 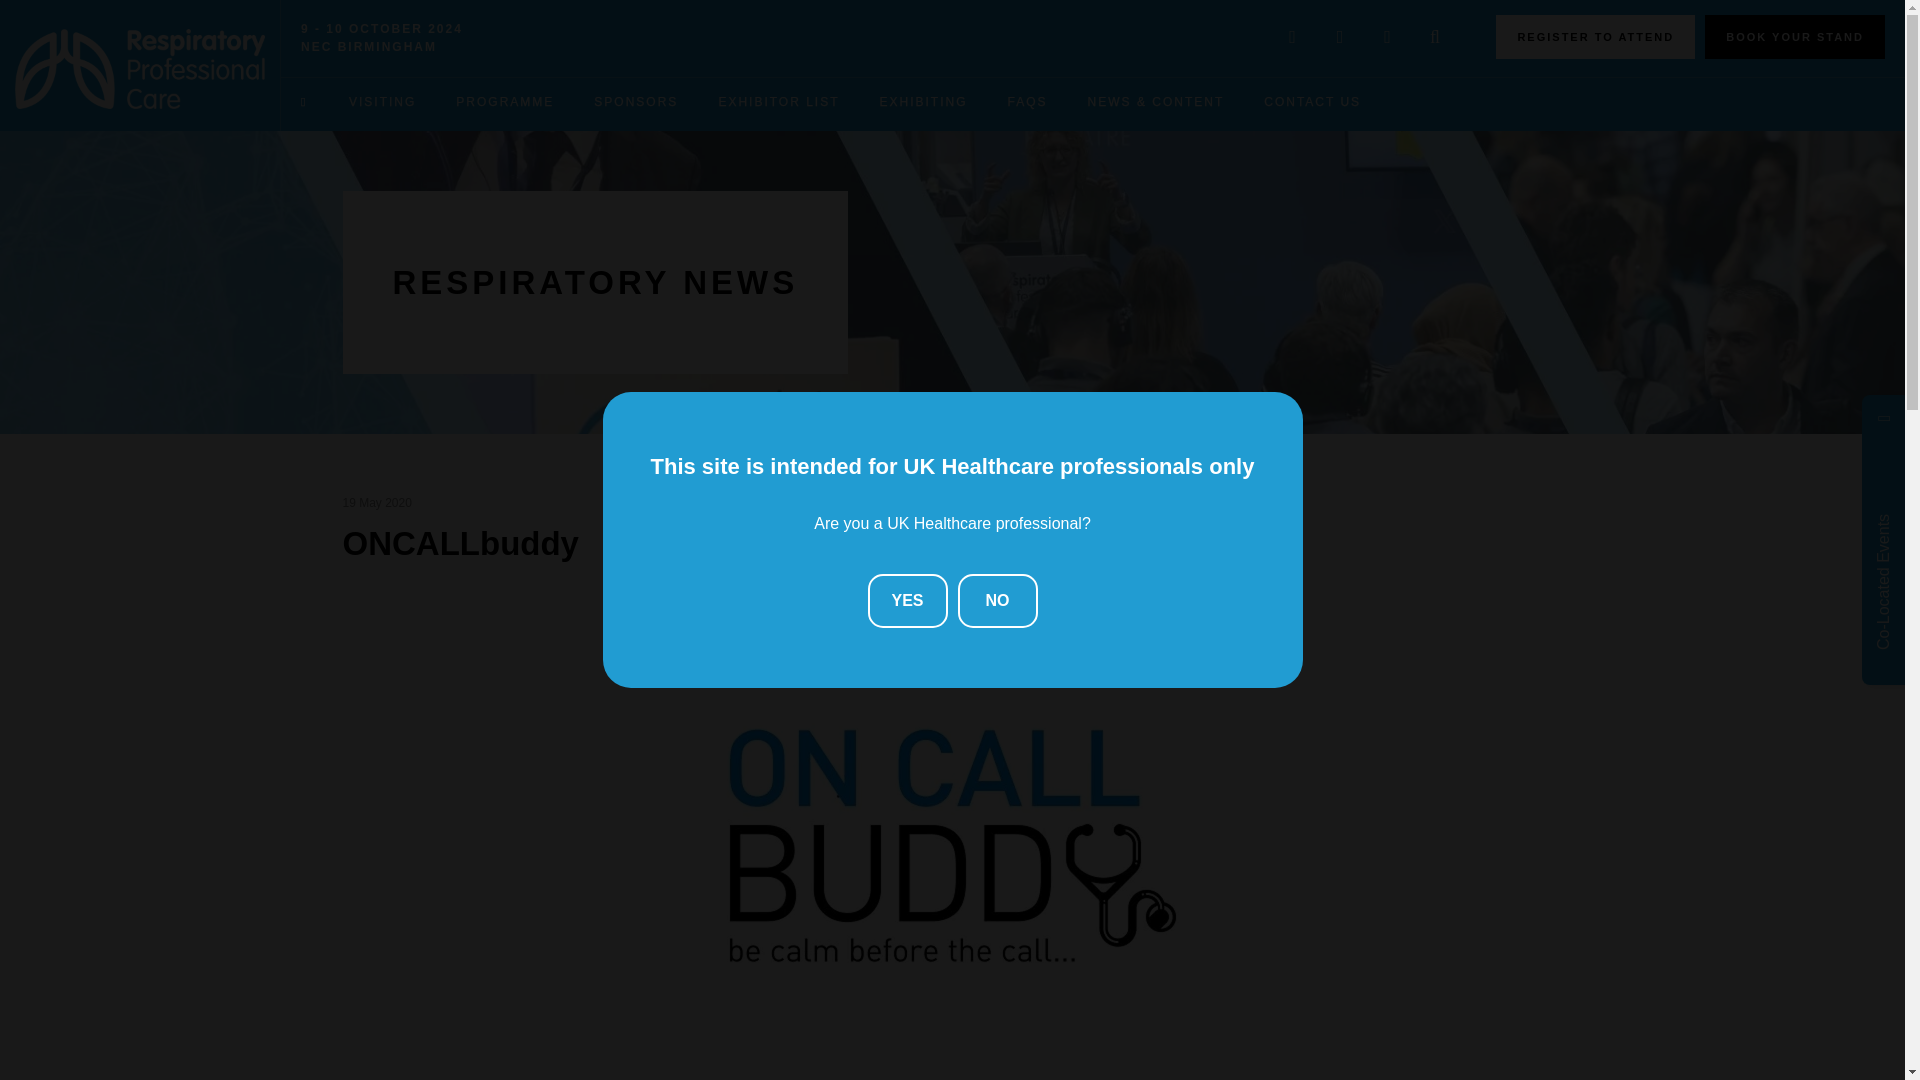 I want to click on Facebook, so click(x=1340, y=38).